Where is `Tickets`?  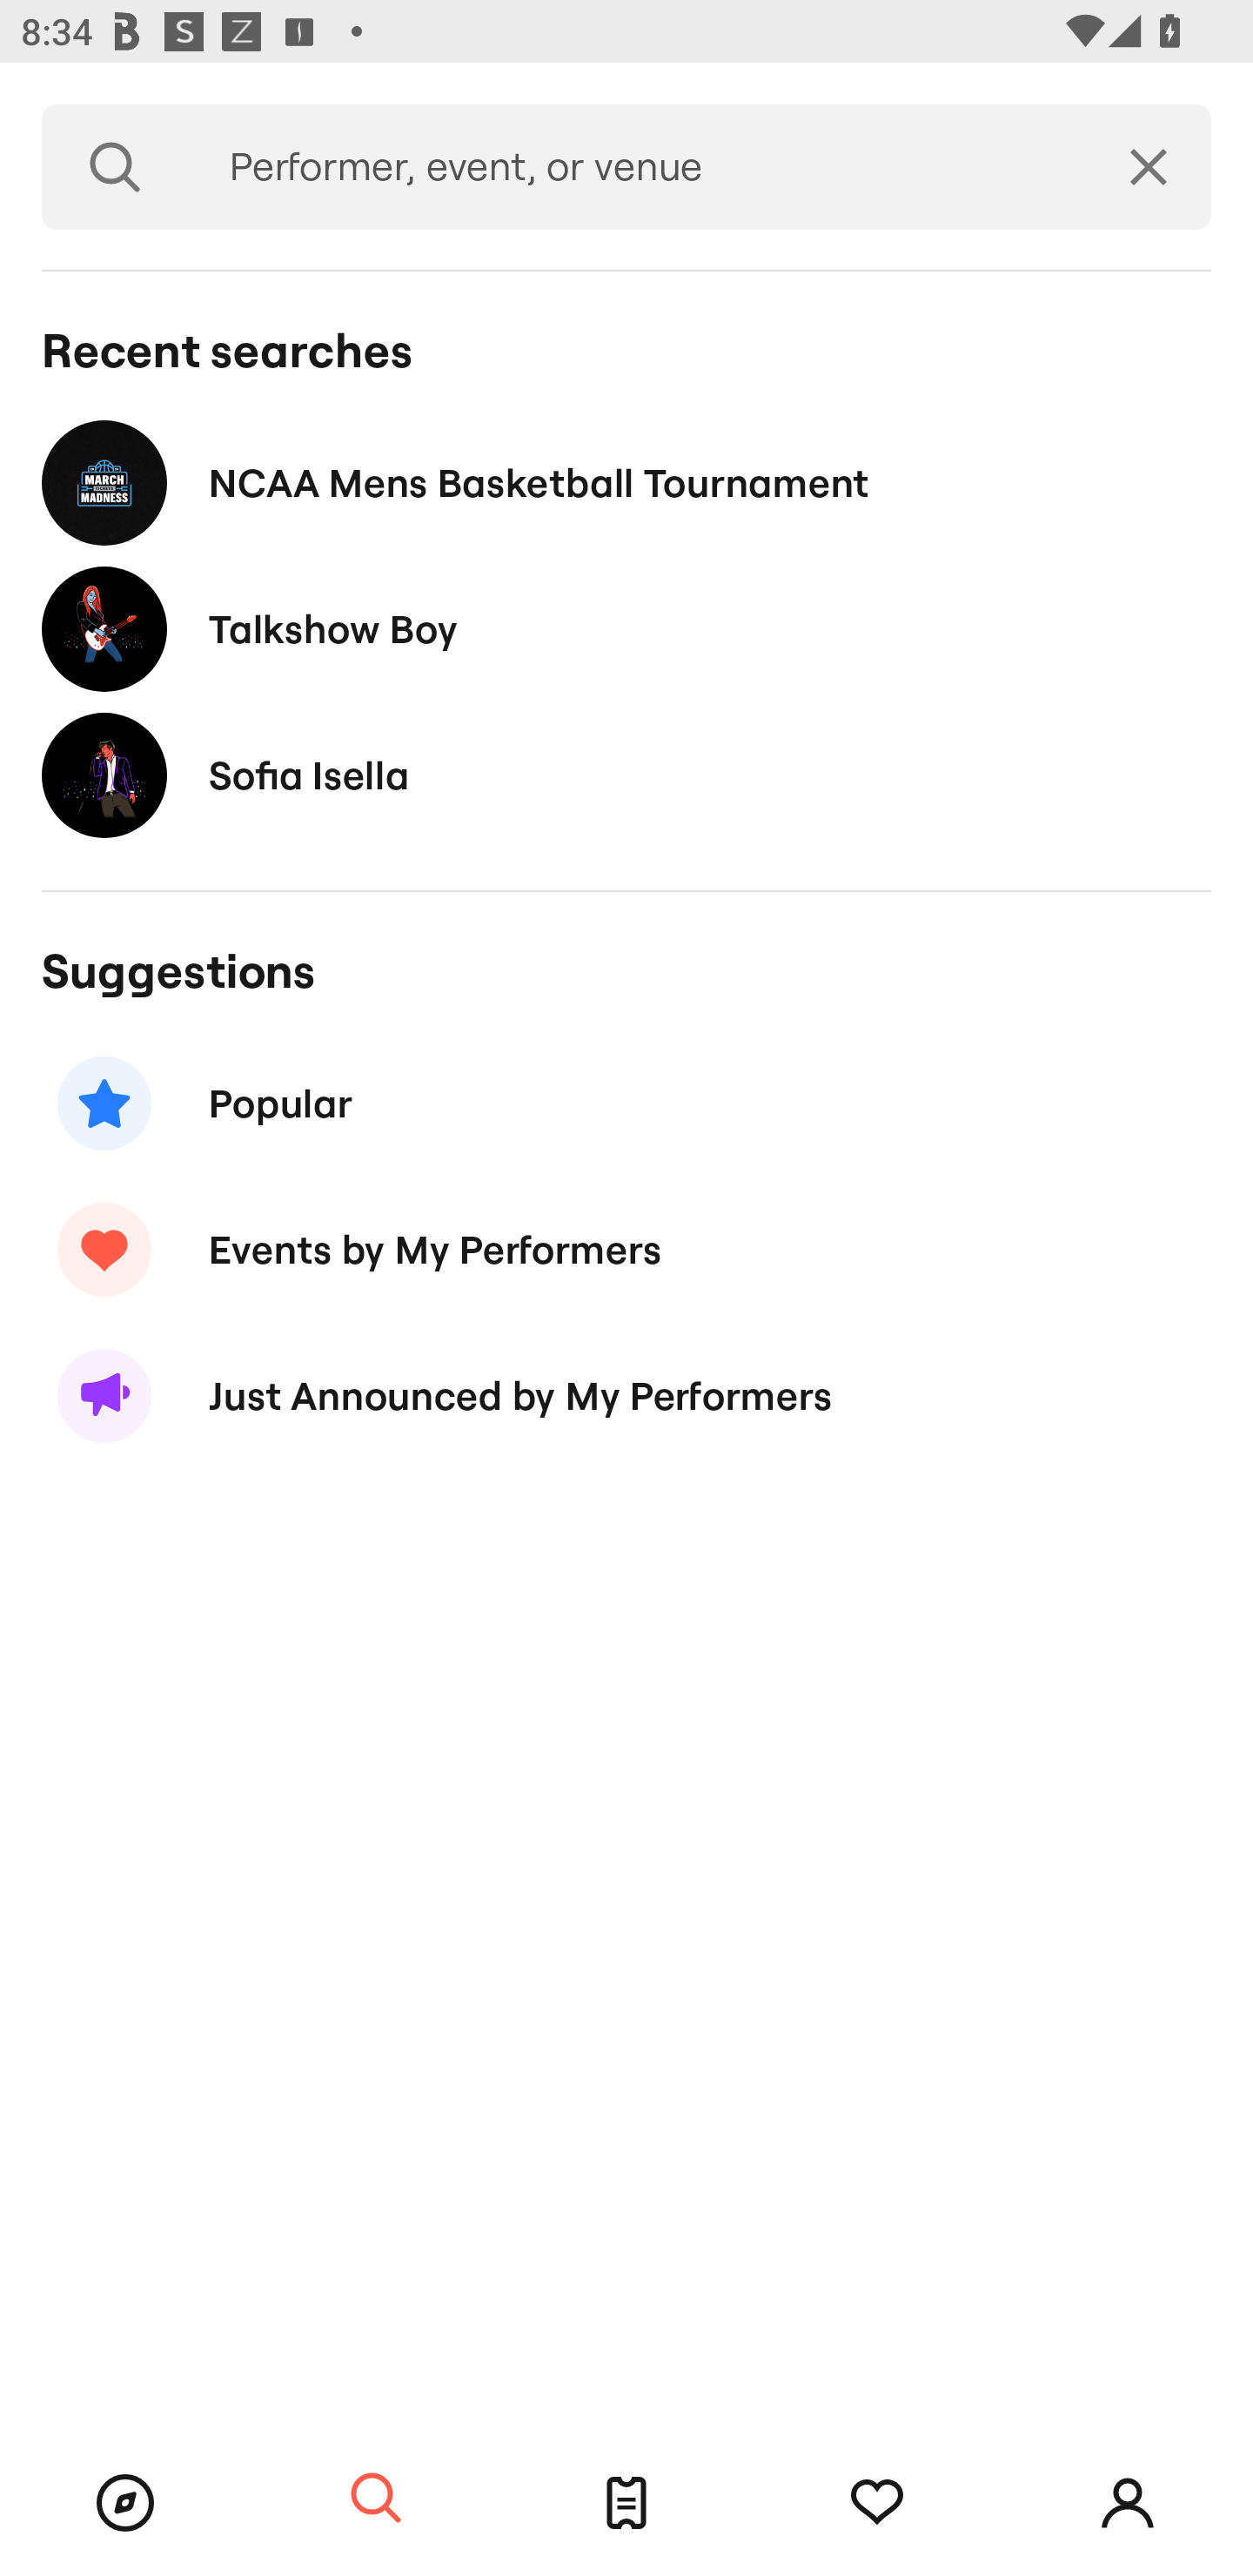
Tickets is located at coordinates (626, 2503).